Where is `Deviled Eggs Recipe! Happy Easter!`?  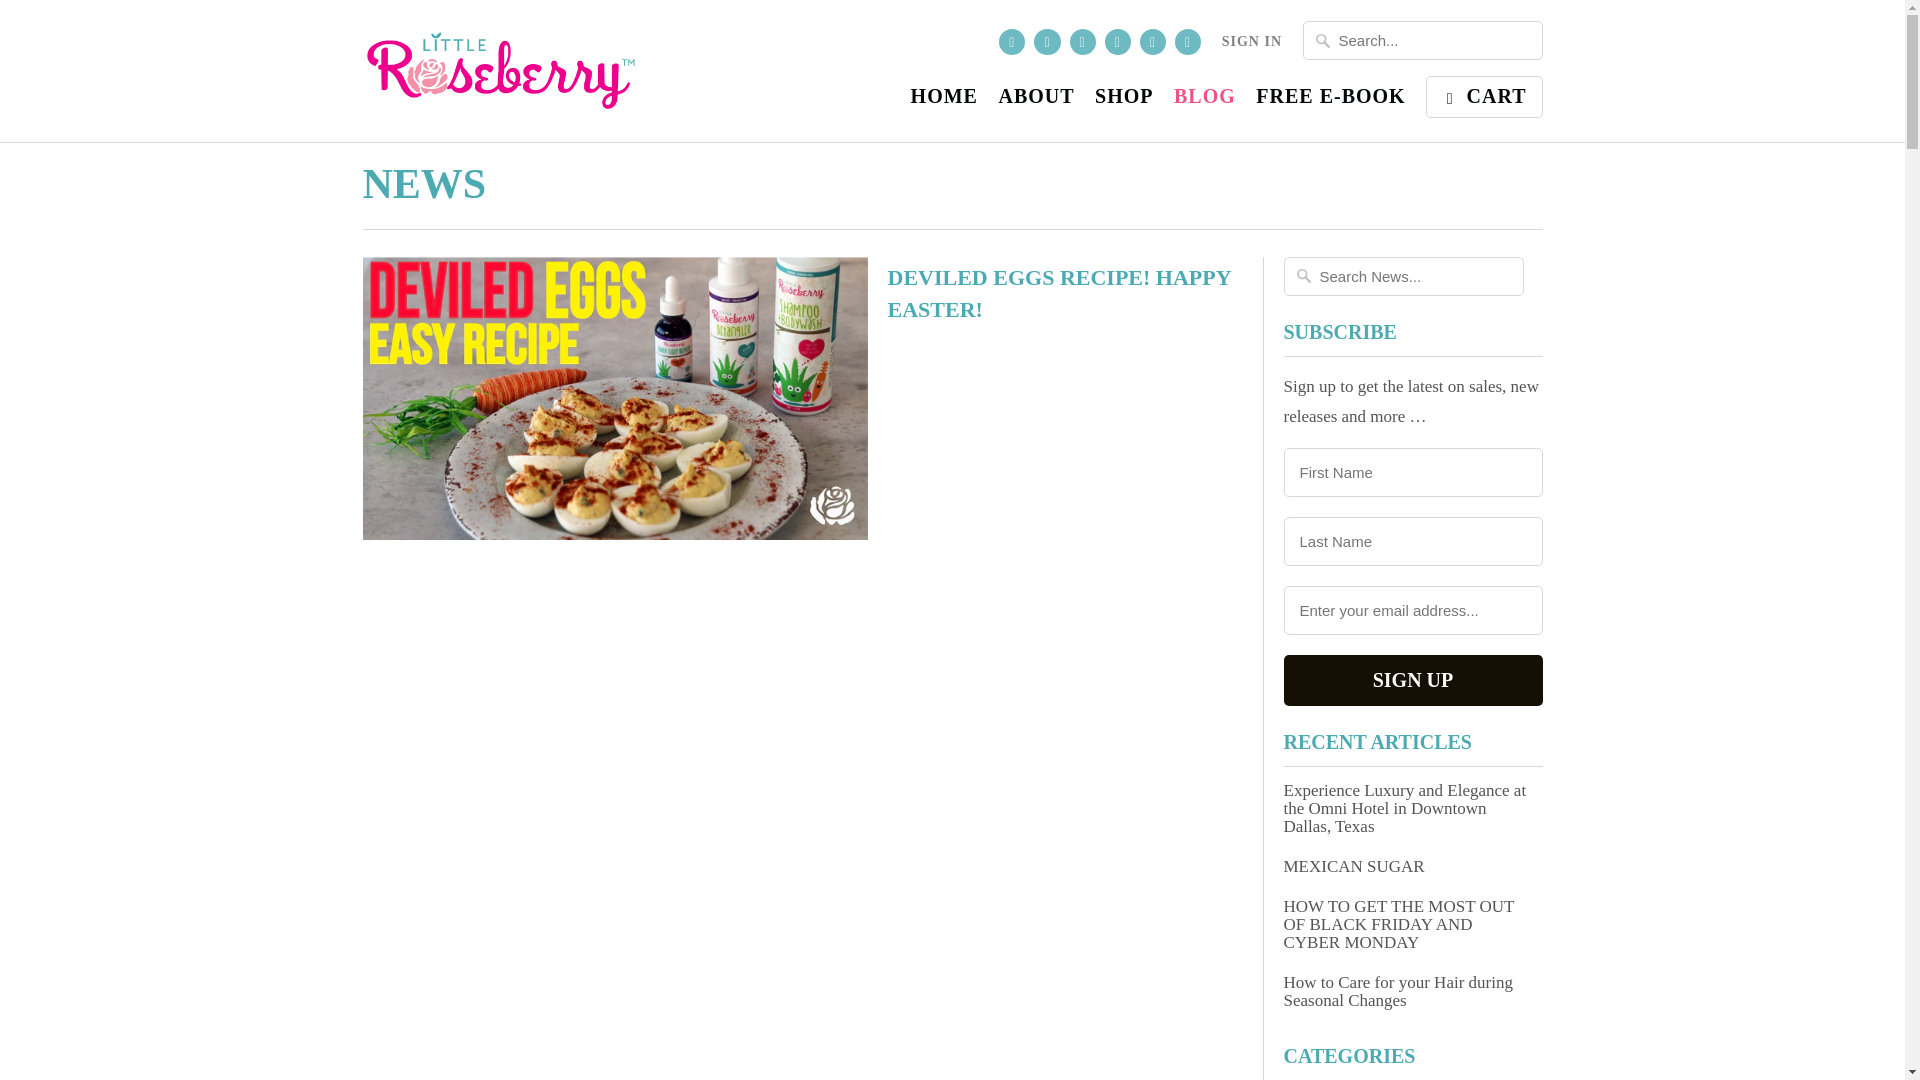
Deviled Eggs Recipe! Happy Easter! is located at coordinates (614, 399).